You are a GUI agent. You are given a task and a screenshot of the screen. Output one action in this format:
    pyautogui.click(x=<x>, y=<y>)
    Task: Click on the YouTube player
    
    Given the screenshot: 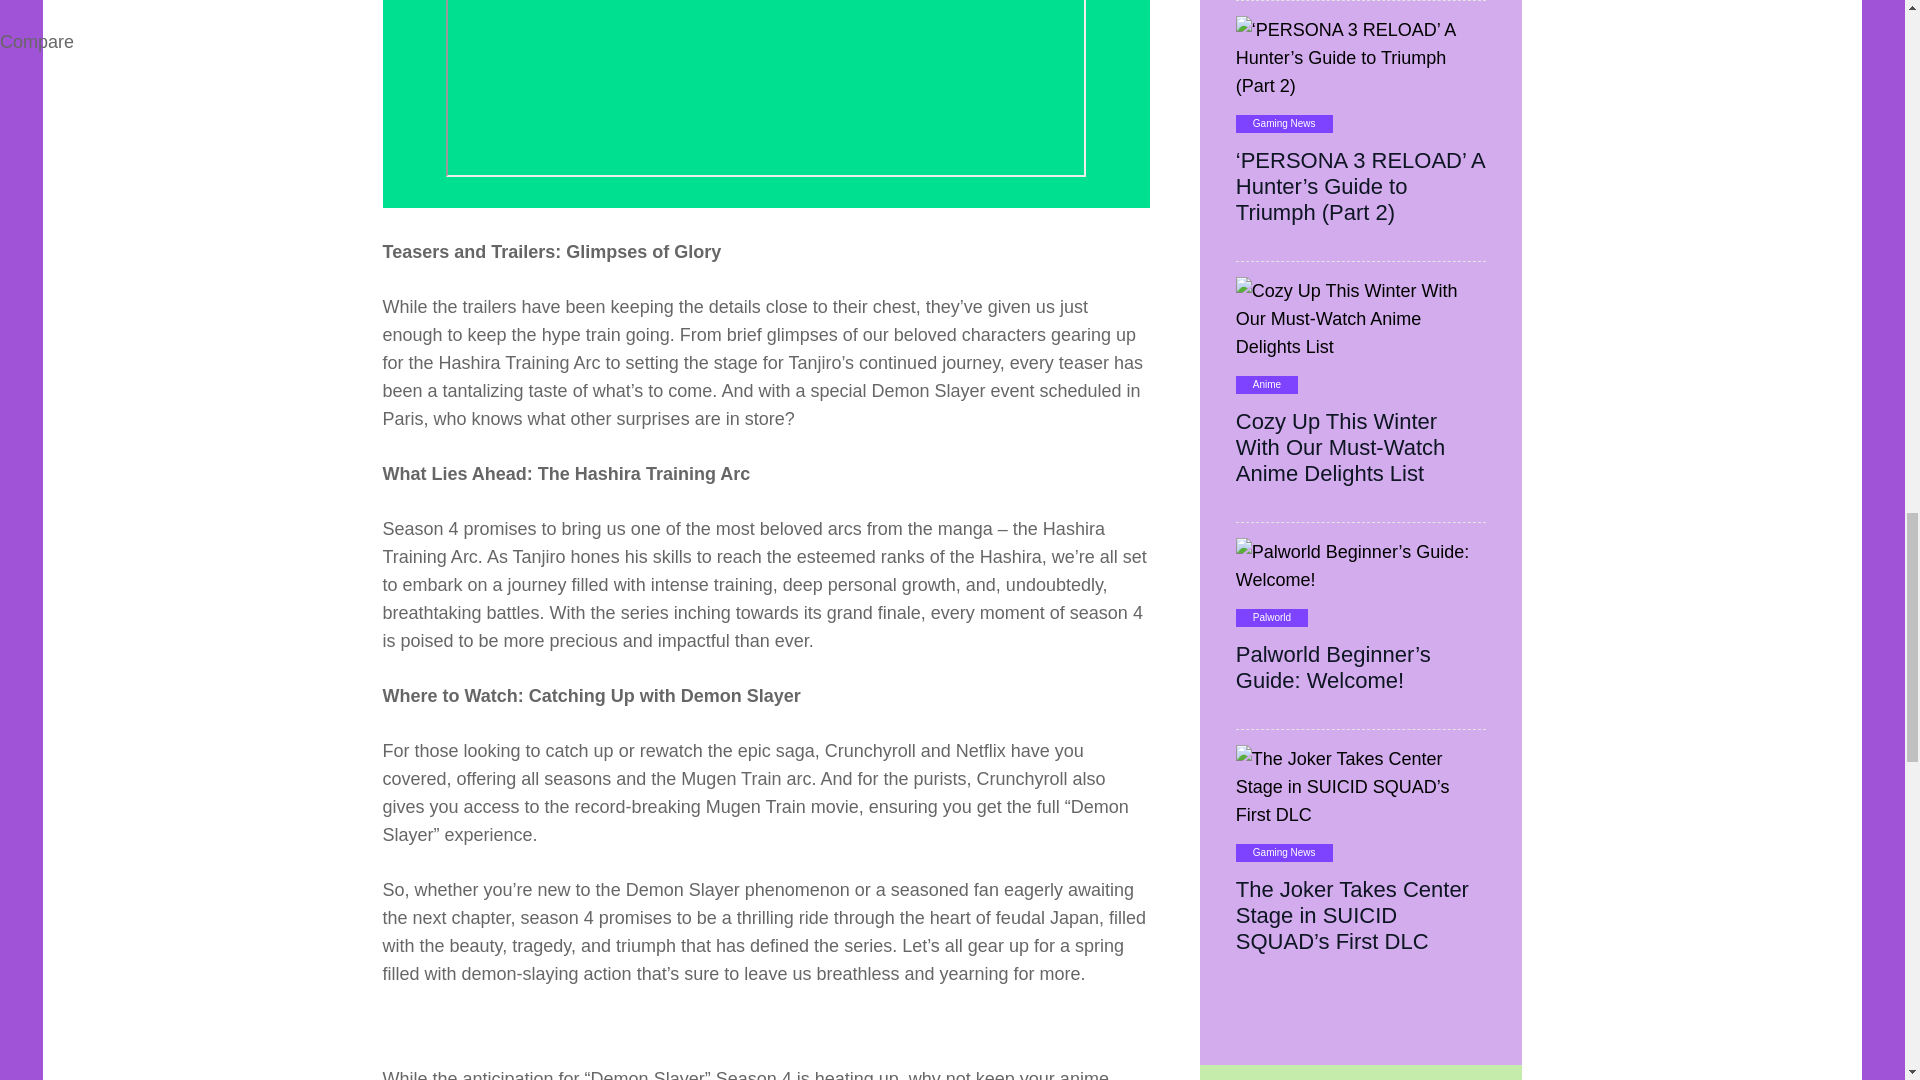 What is the action you would take?
    pyautogui.click(x=766, y=88)
    